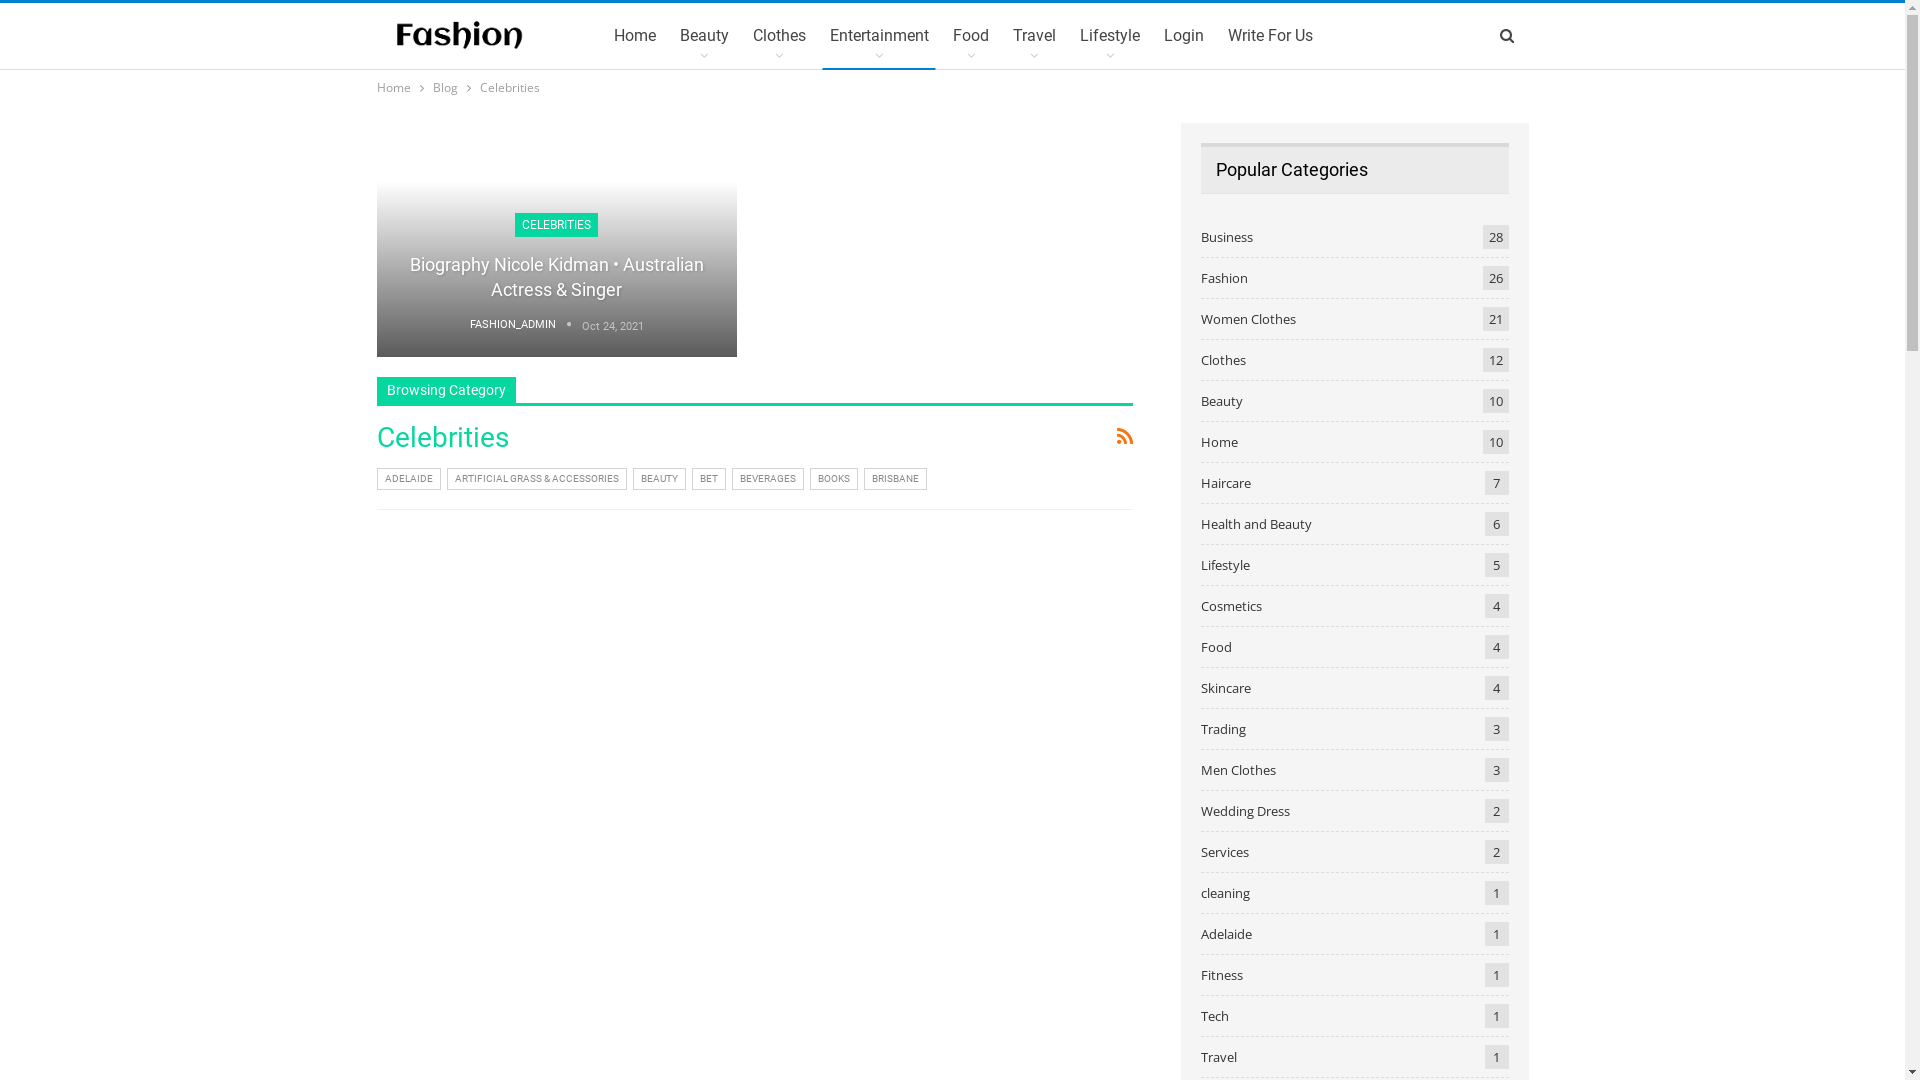  I want to click on Wedding Dress 
2, so click(1246, 811).